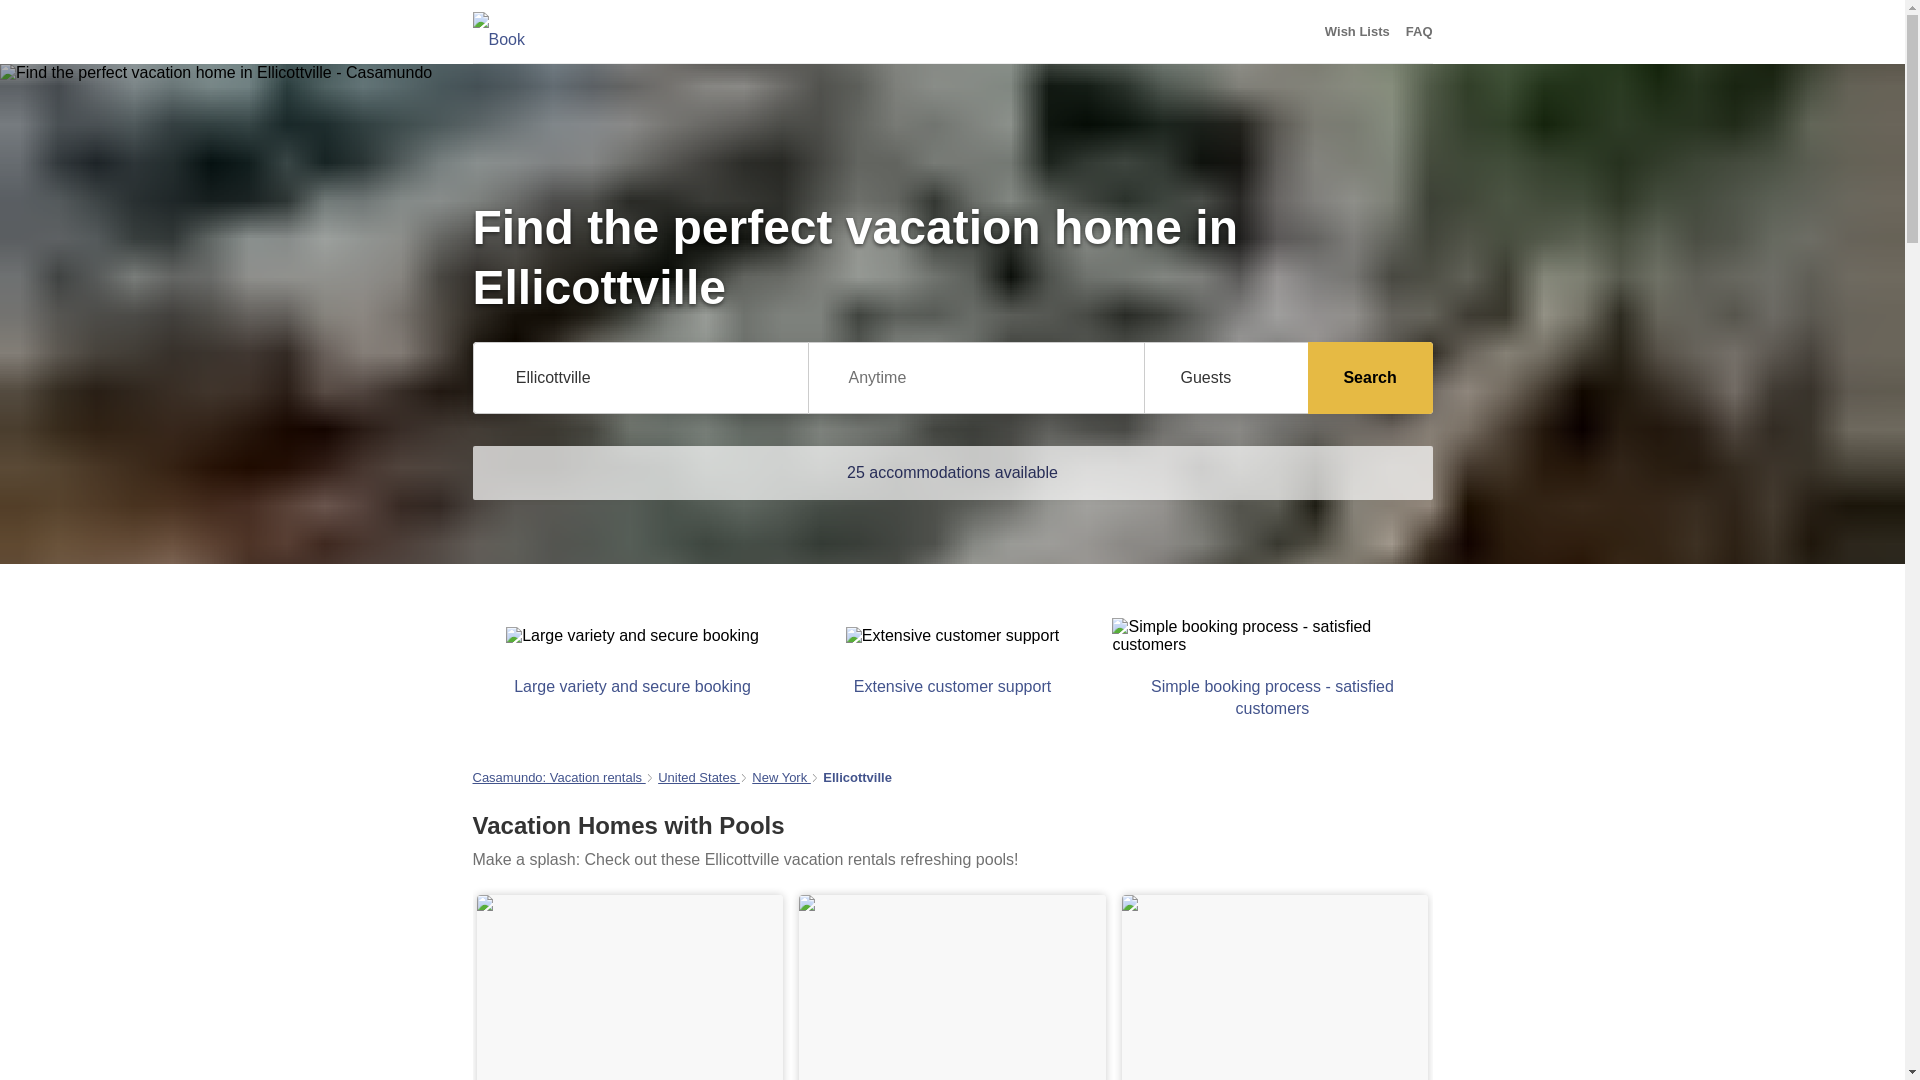 The height and width of the screenshot is (1080, 1920). Describe the element at coordinates (698, 778) in the screenshot. I see `United States` at that location.